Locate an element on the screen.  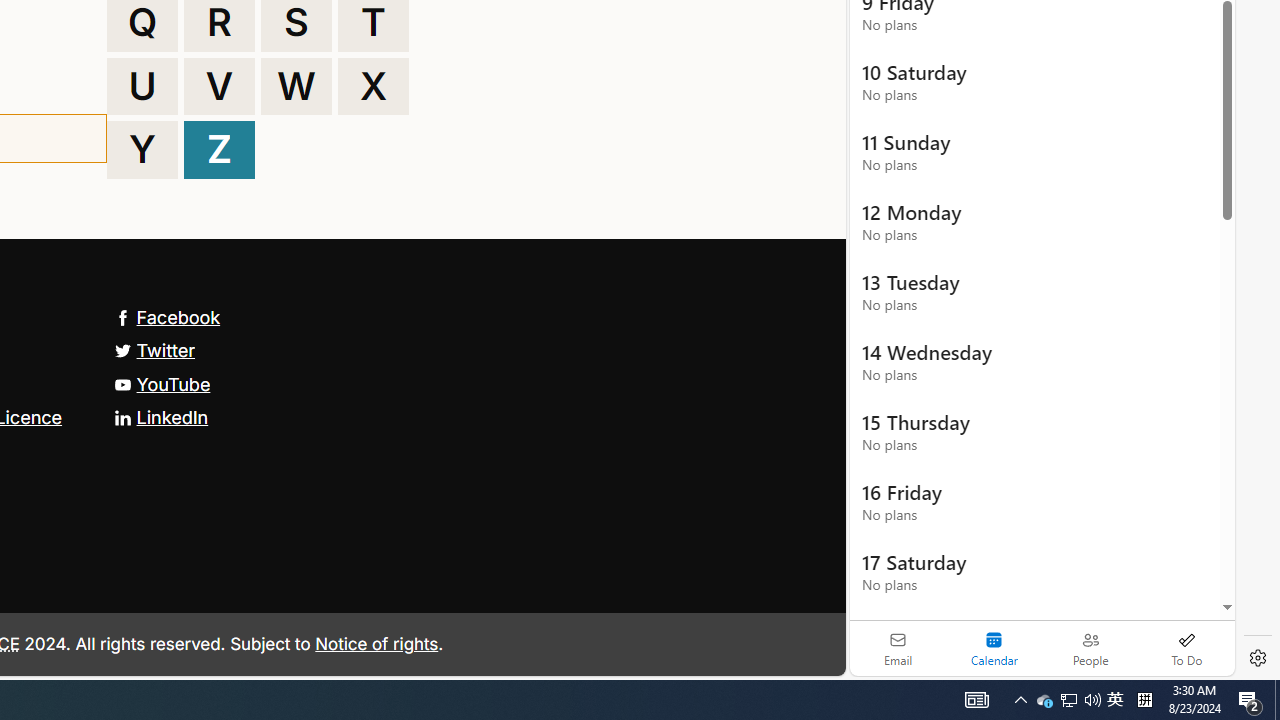
Selected calendar module. Date today is 22 is located at coordinates (994, 648).